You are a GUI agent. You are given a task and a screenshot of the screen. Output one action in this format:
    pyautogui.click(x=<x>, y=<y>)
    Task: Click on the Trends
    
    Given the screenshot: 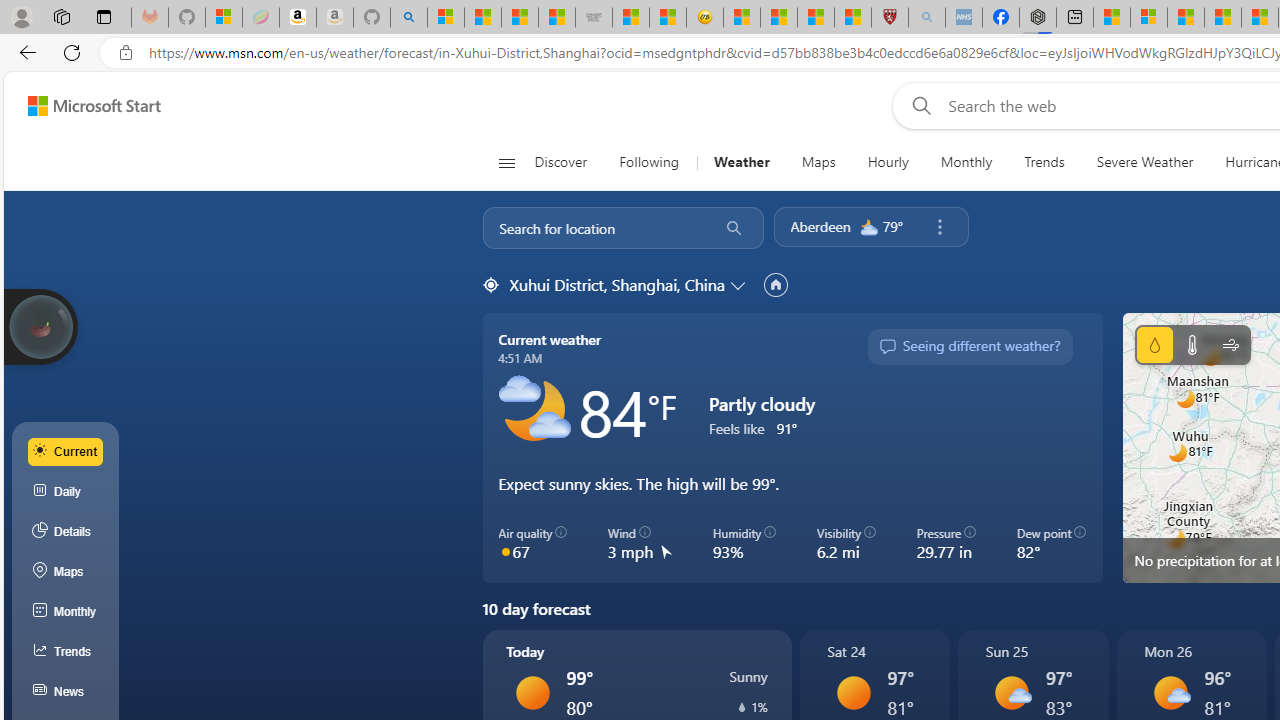 What is the action you would take?
    pyautogui.click(x=1044, y=162)
    